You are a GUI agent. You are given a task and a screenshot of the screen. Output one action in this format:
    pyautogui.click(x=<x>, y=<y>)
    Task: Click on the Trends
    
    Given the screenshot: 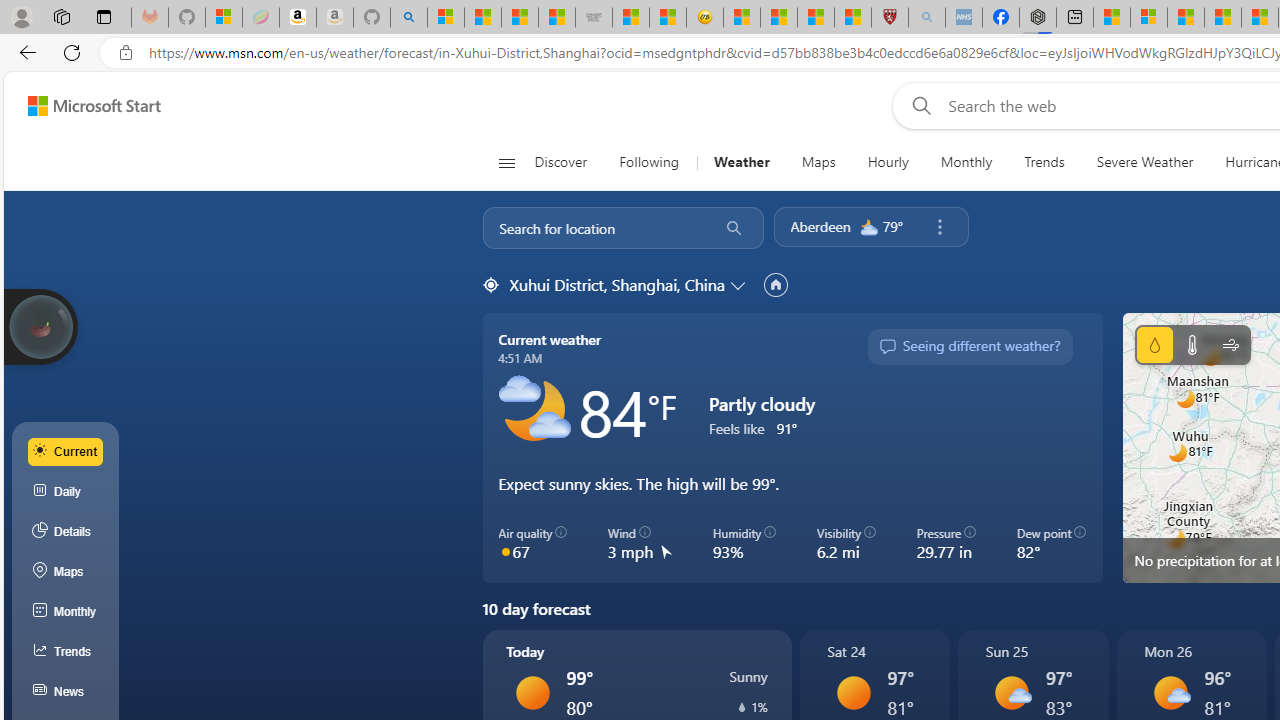 What is the action you would take?
    pyautogui.click(x=1044, y=162)
    